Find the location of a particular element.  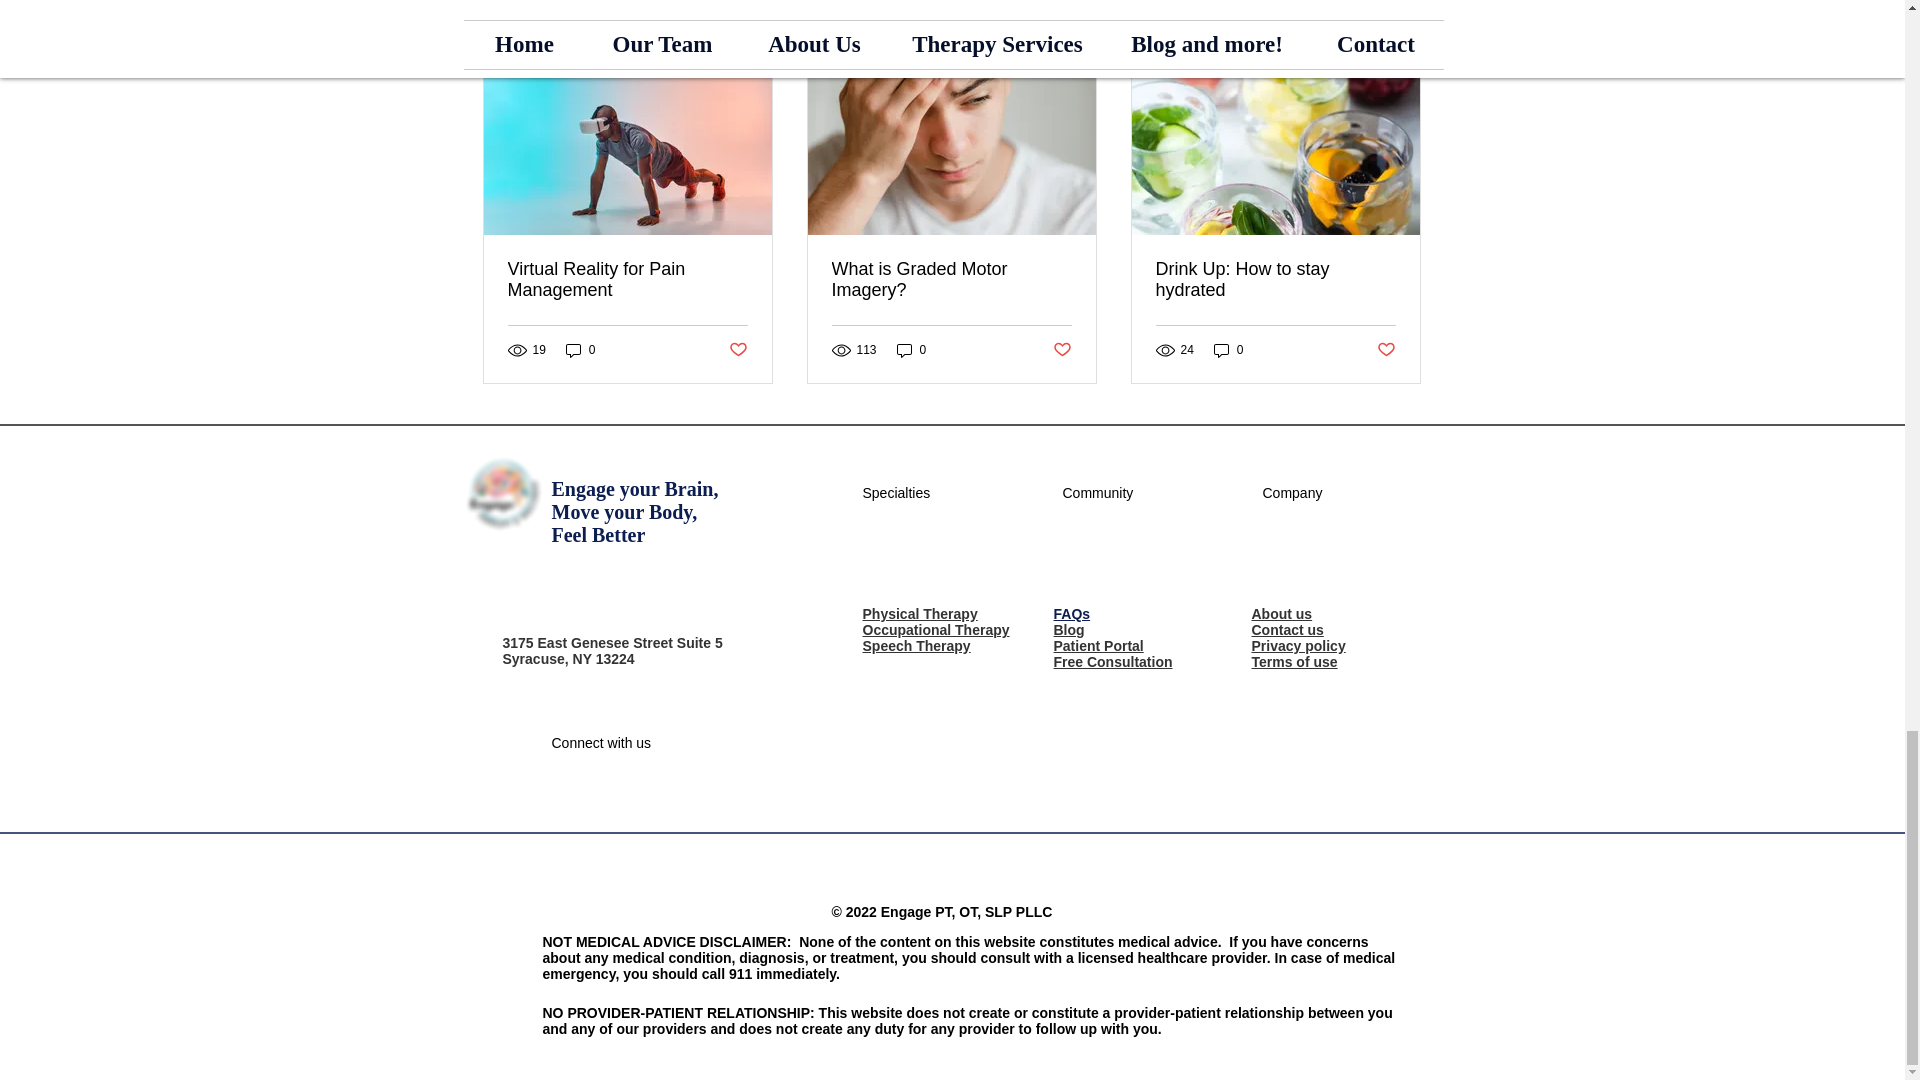

Engage business logo.png is located at coordinates (502, 494).